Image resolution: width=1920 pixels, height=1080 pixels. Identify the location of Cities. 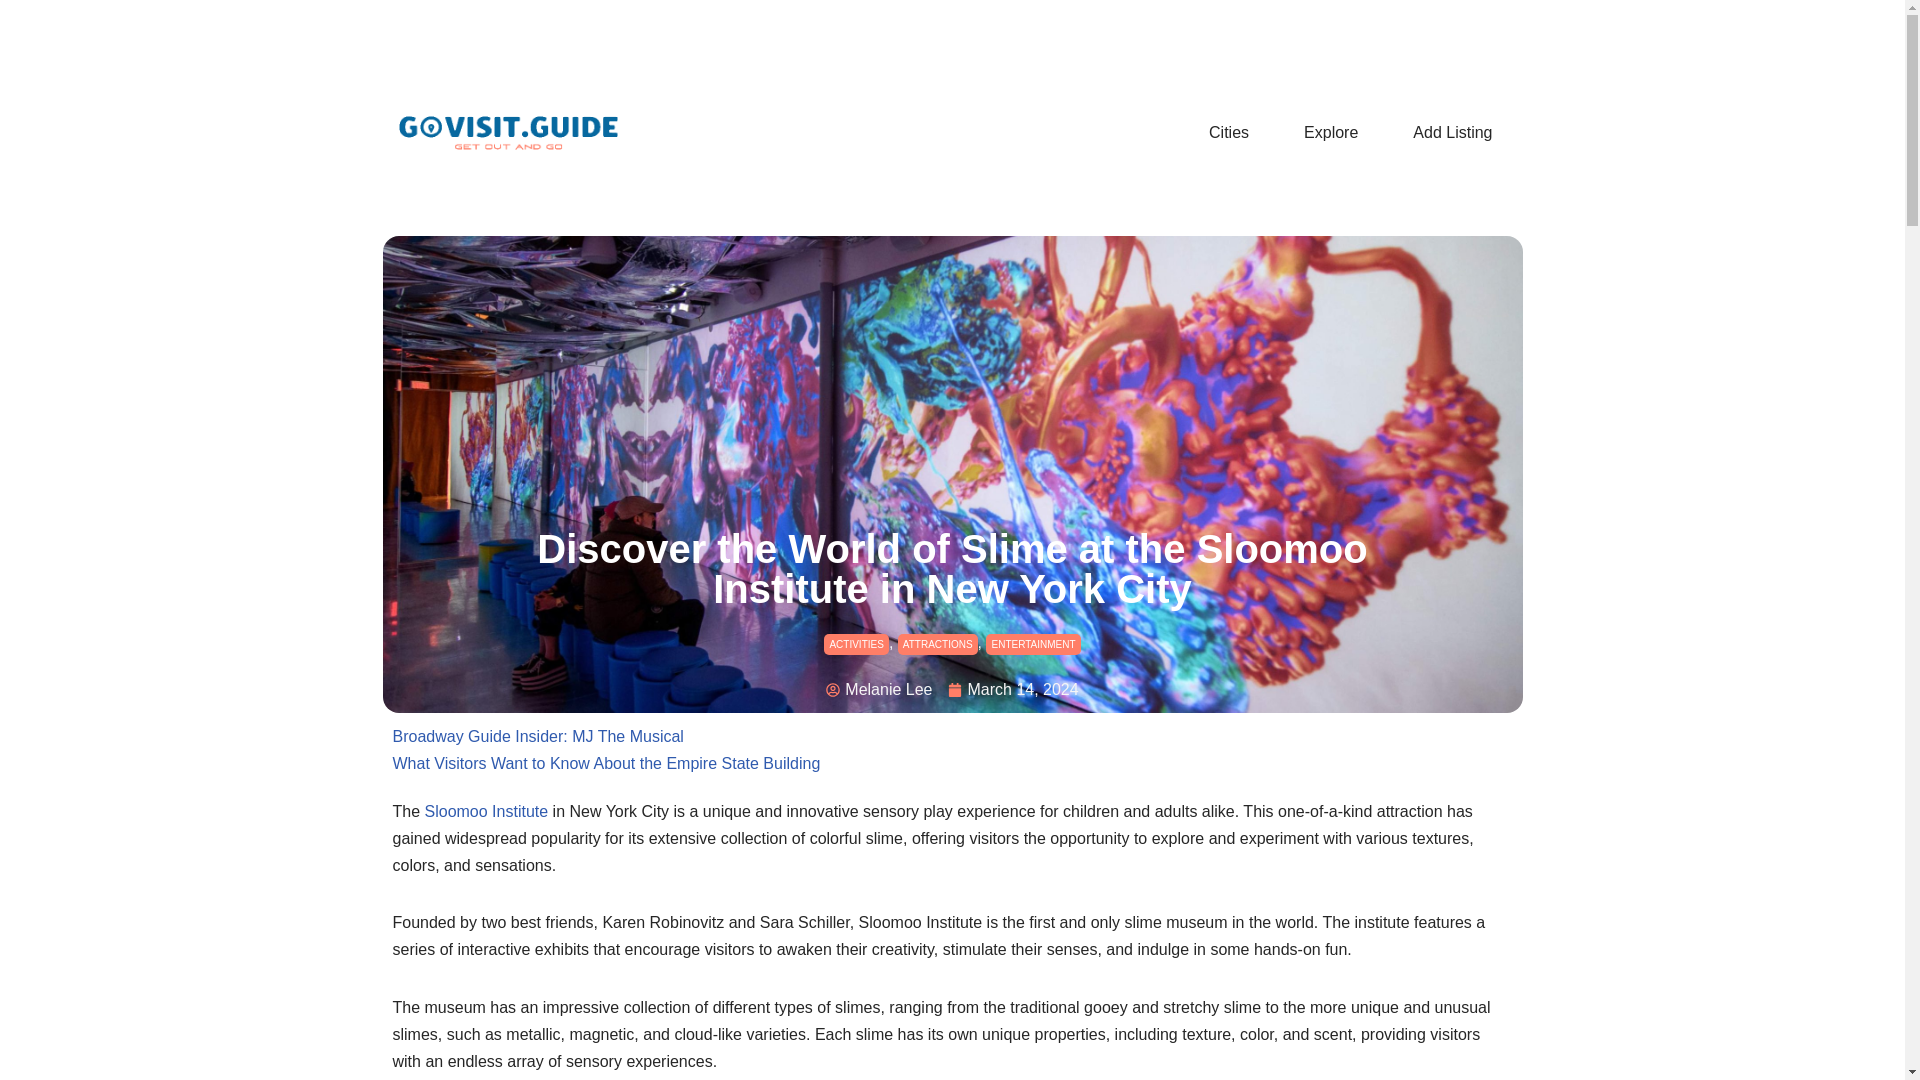
(1228, 132).